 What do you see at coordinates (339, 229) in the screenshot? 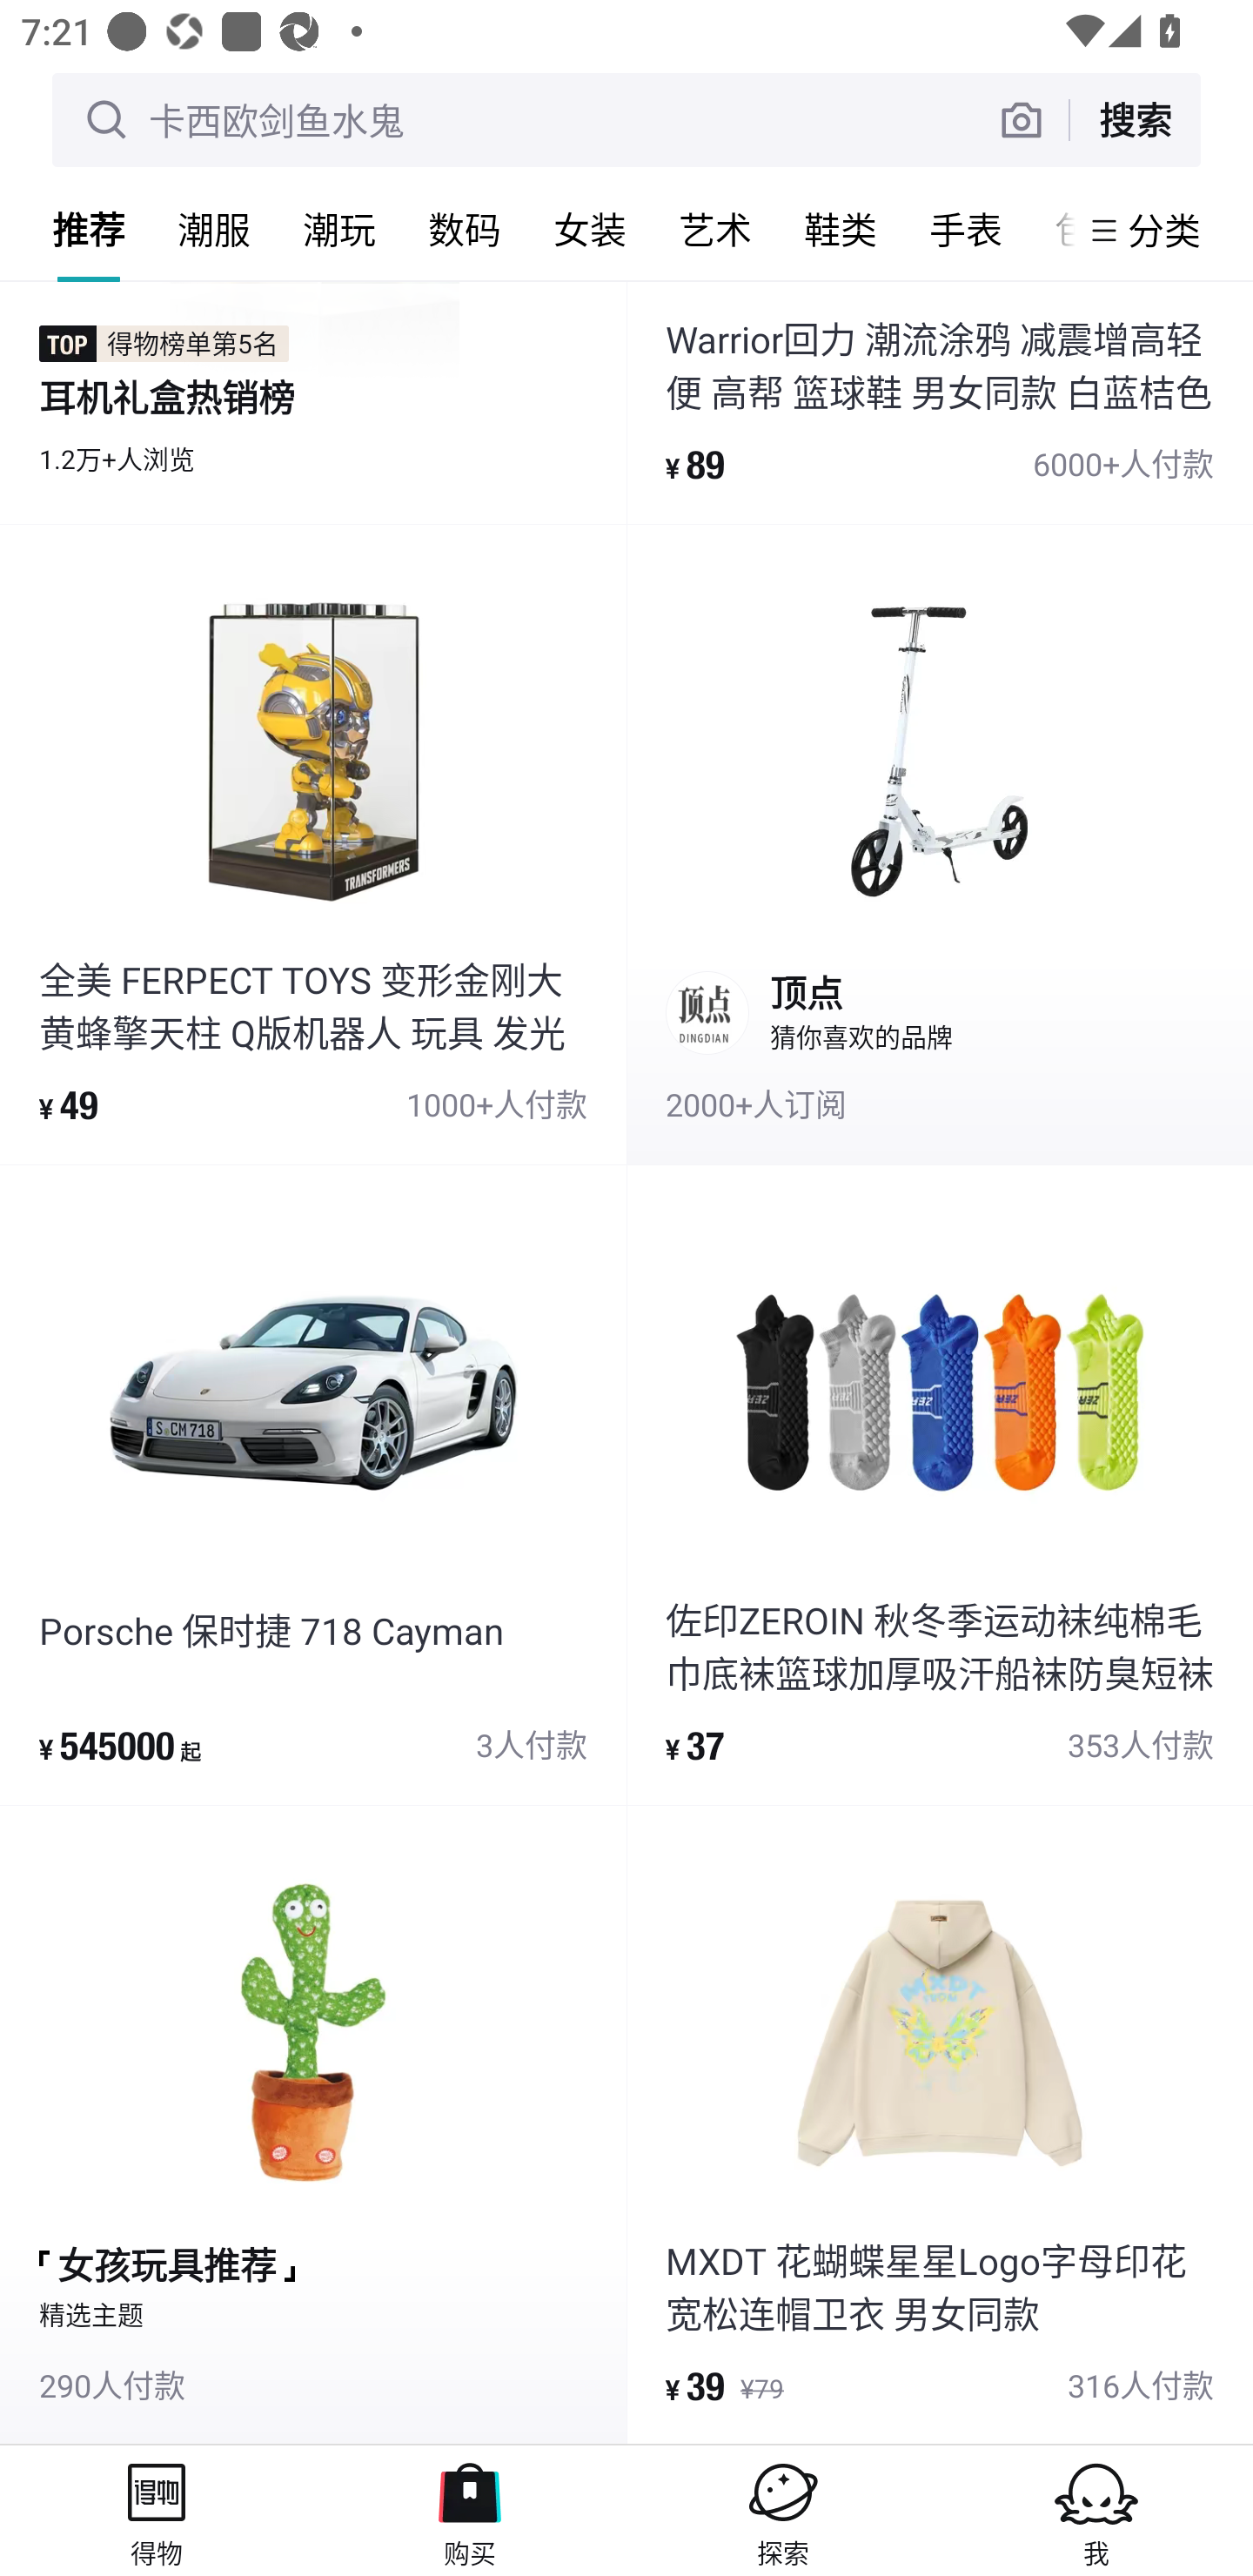
I see `潮玩` at bounding box center [339, 229].